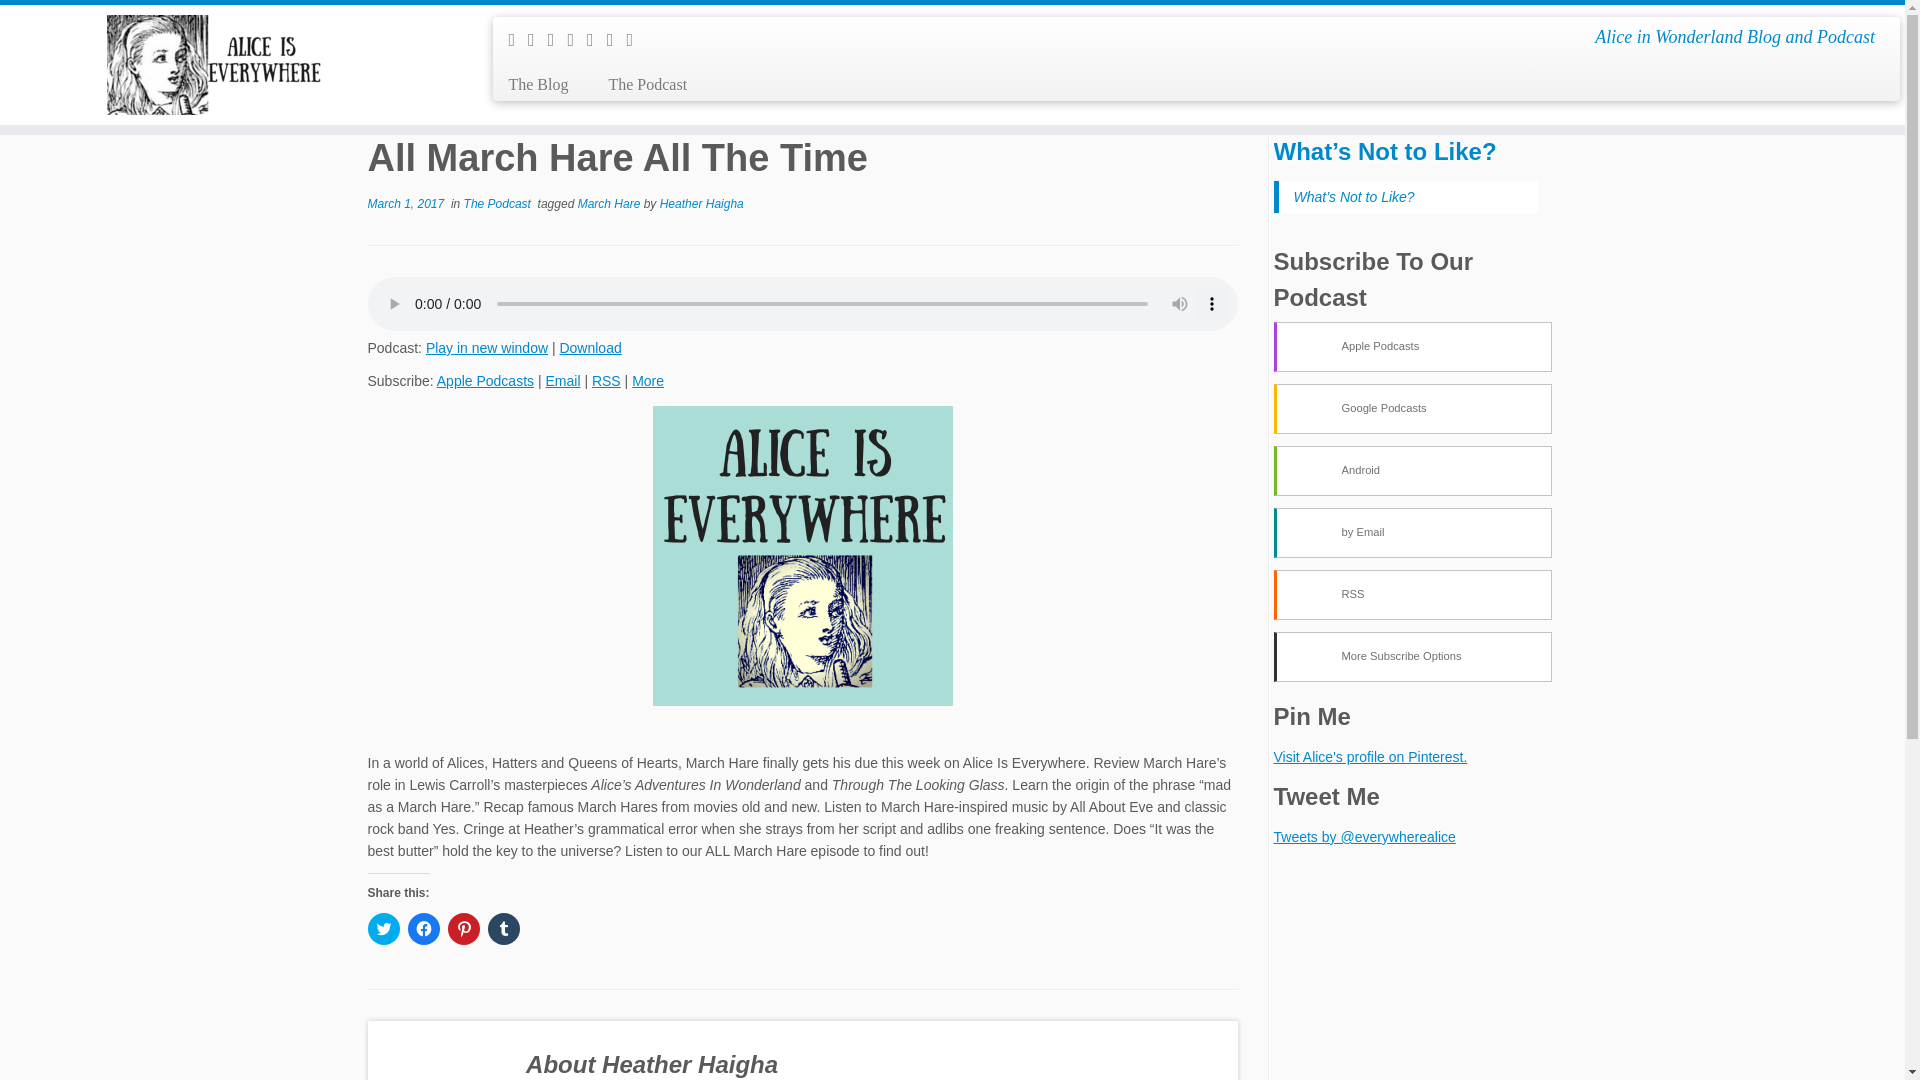 Image resolution: width=1920 pixels, height=1080 pixels. What do you see at coordinates (1371, 756) in the screenshot?
I see `Visit Alice's profile on Pinterest.` at bounding box center [1371, 756].